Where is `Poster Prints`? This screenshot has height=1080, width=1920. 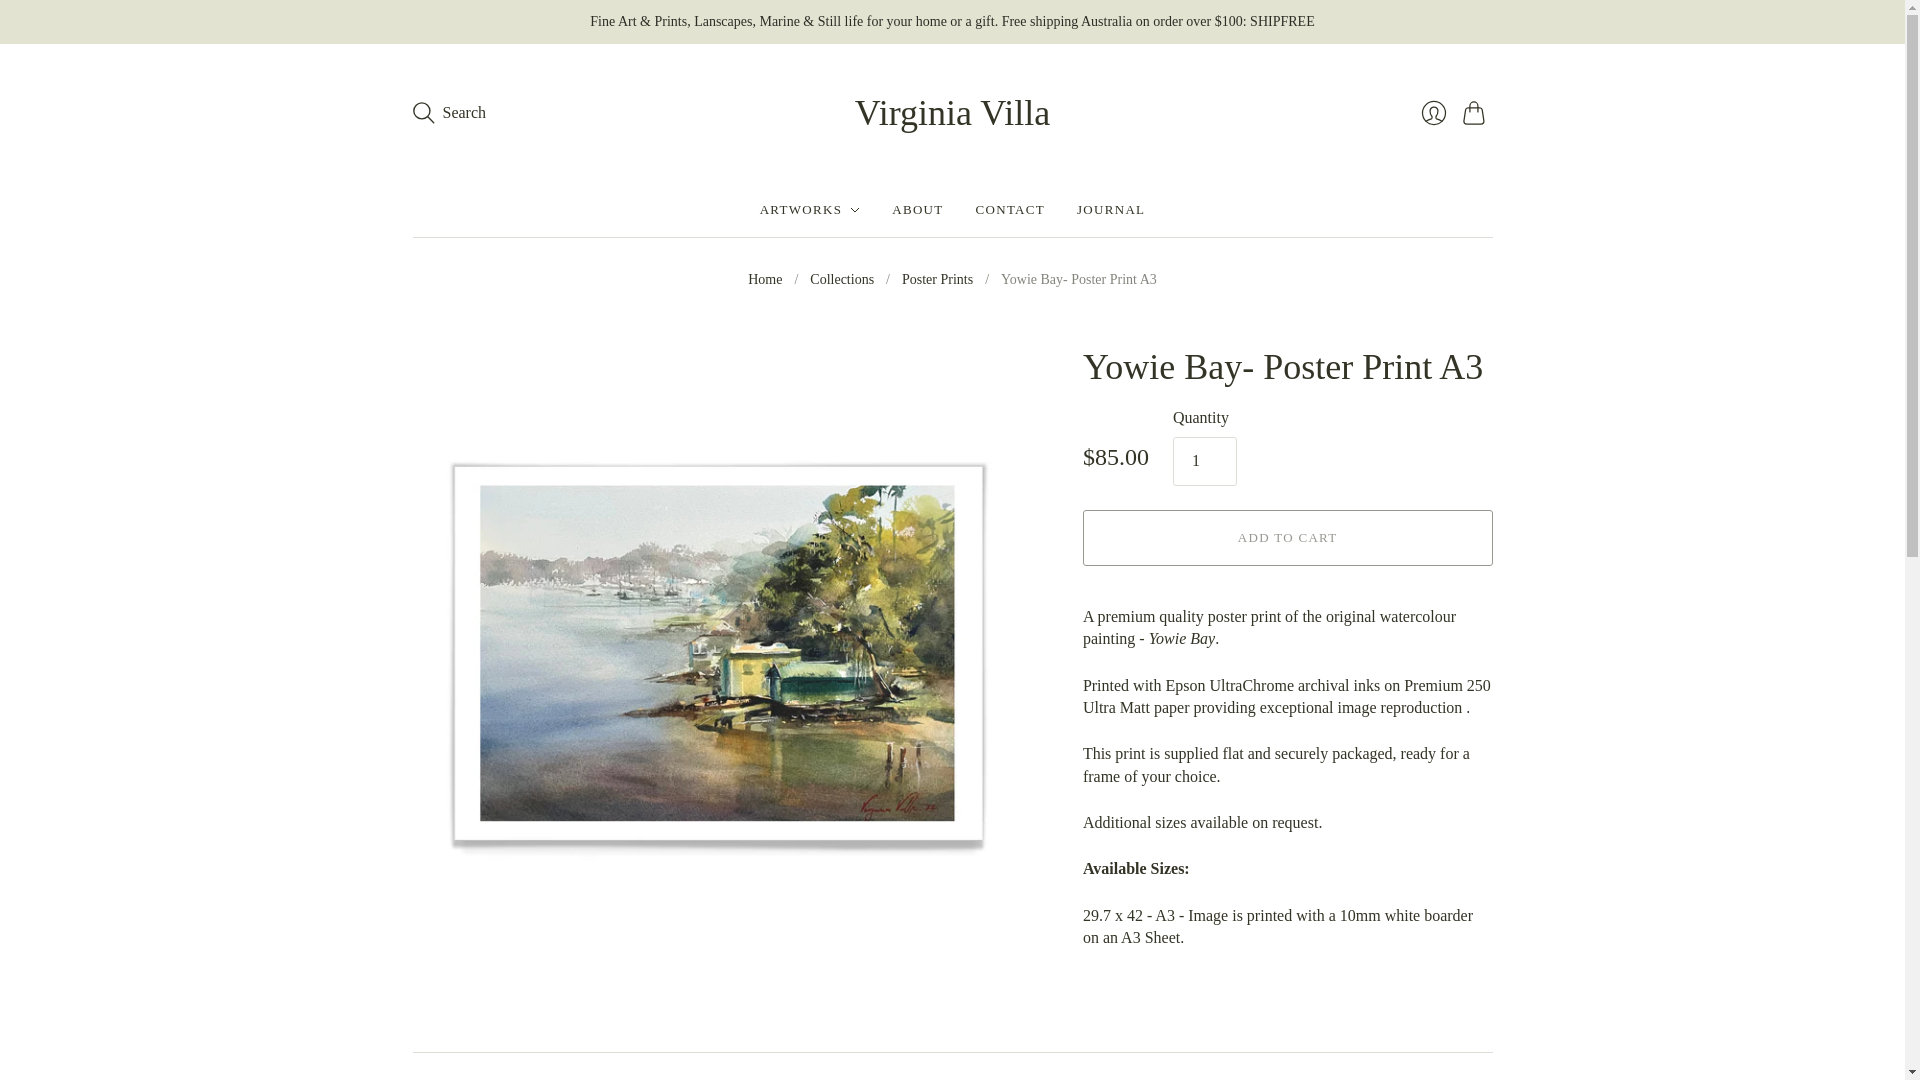 Poster Prints is located at coordinates (938, 280).